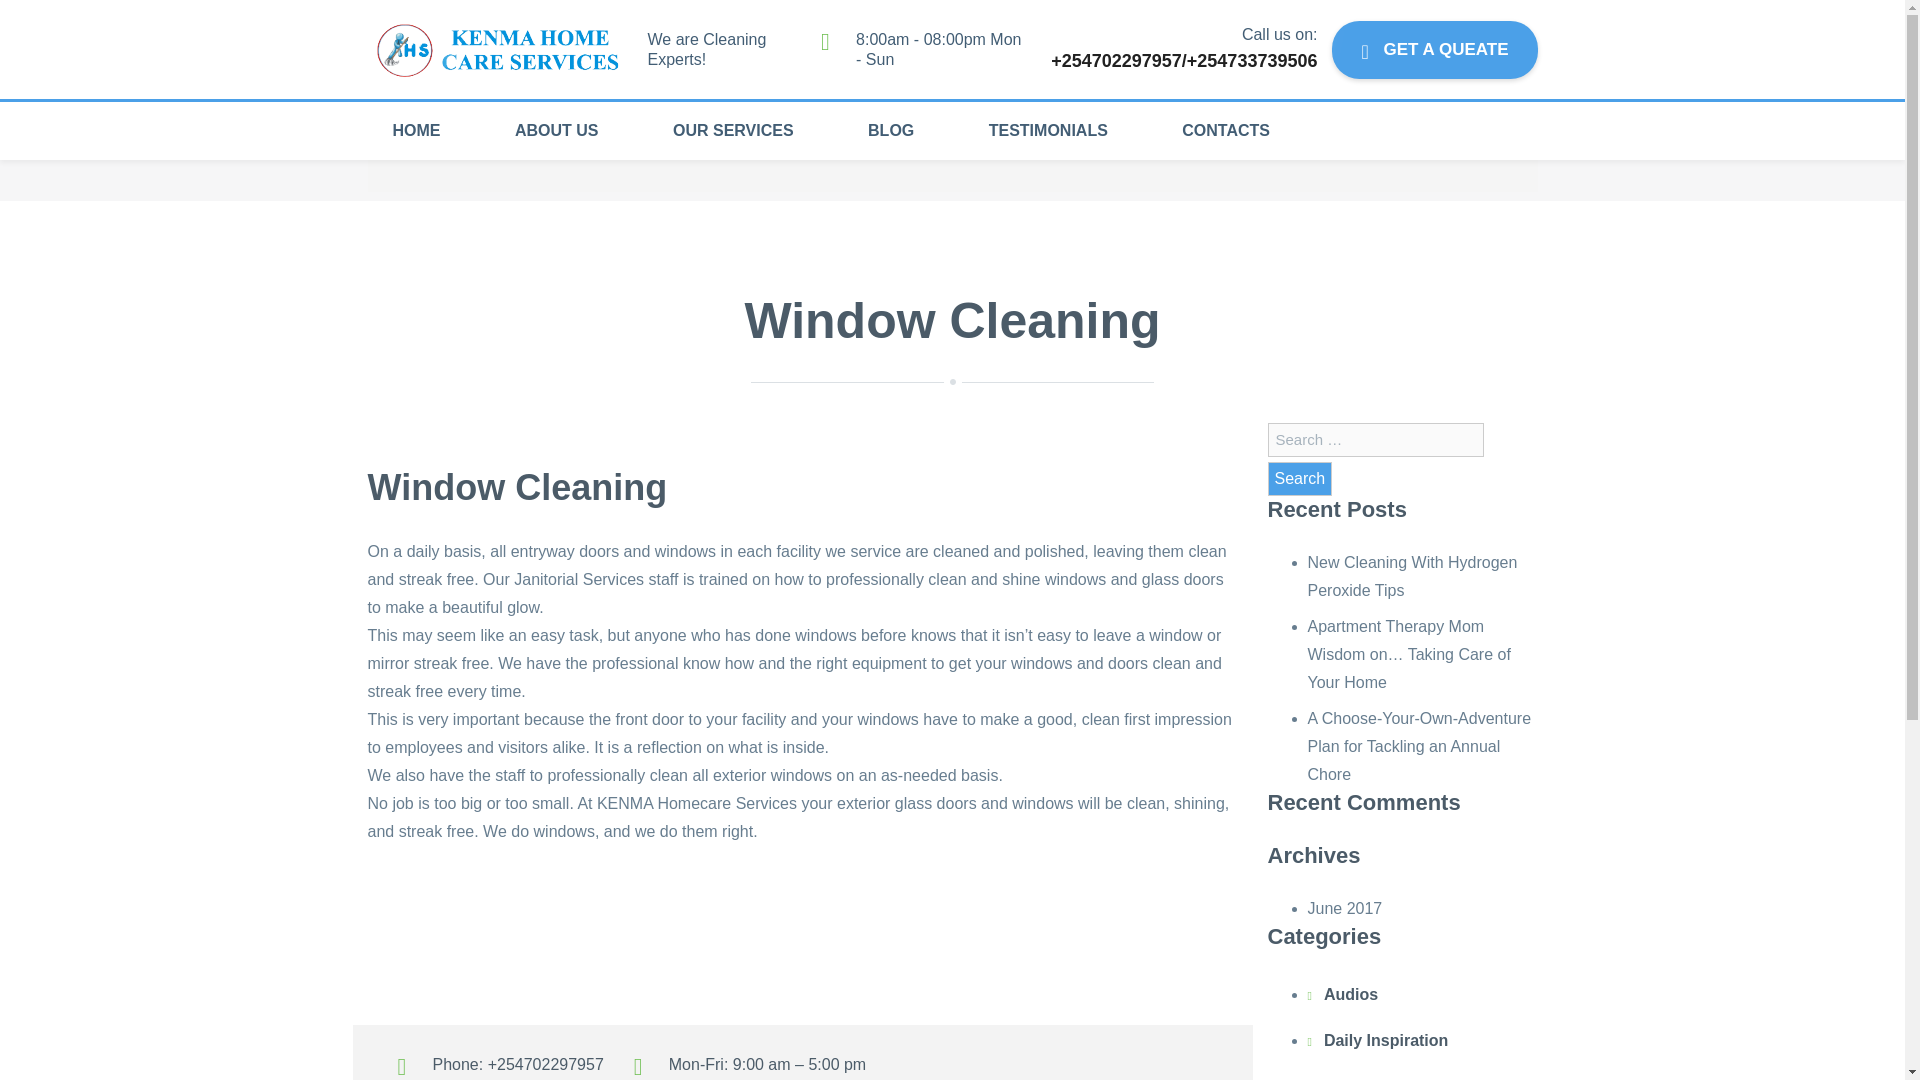 This screenshot has width=1920, height=1080. What do you see at coordinates (1226, 130) in the screenshot?
I see `CONTACTS` at bounding box center [1226, 130].